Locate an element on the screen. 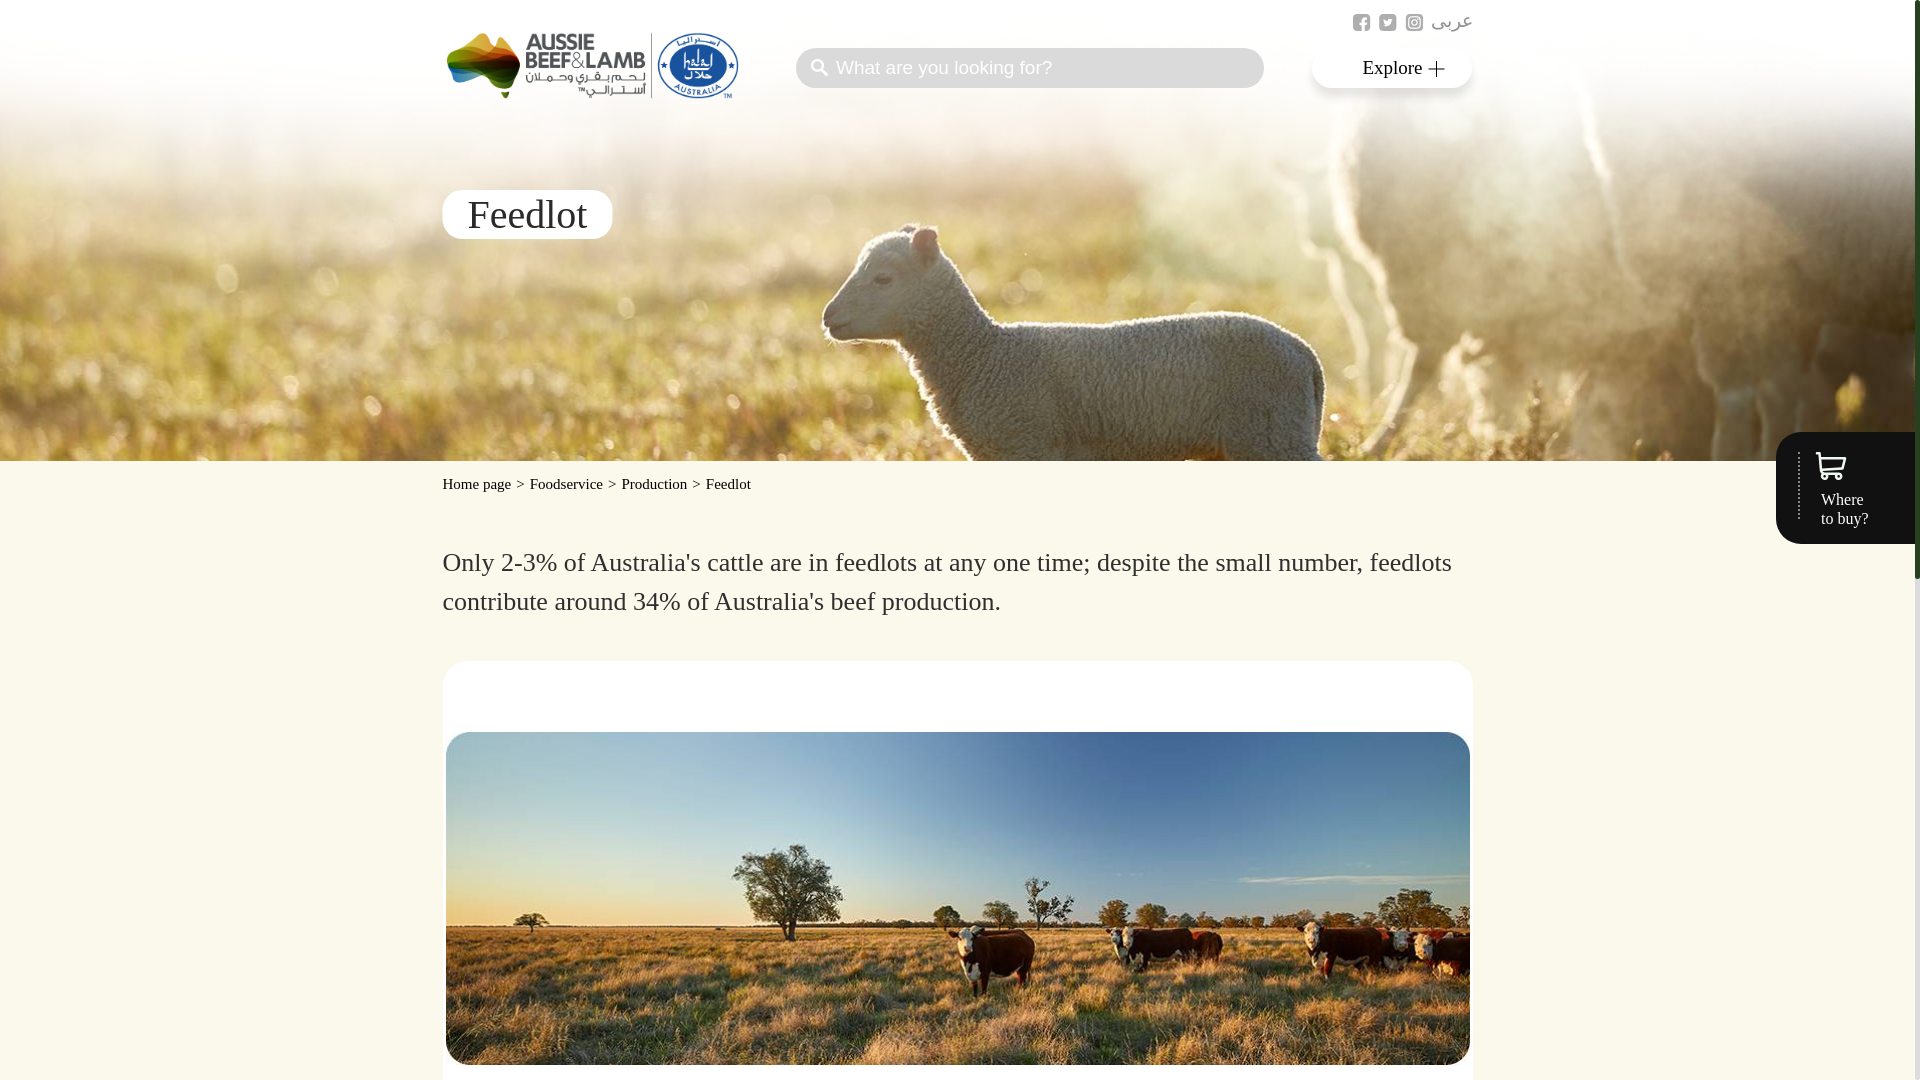 The width and height of the screenshot is (1920, 1080). Foodservice is located at coordinates (572, 484).